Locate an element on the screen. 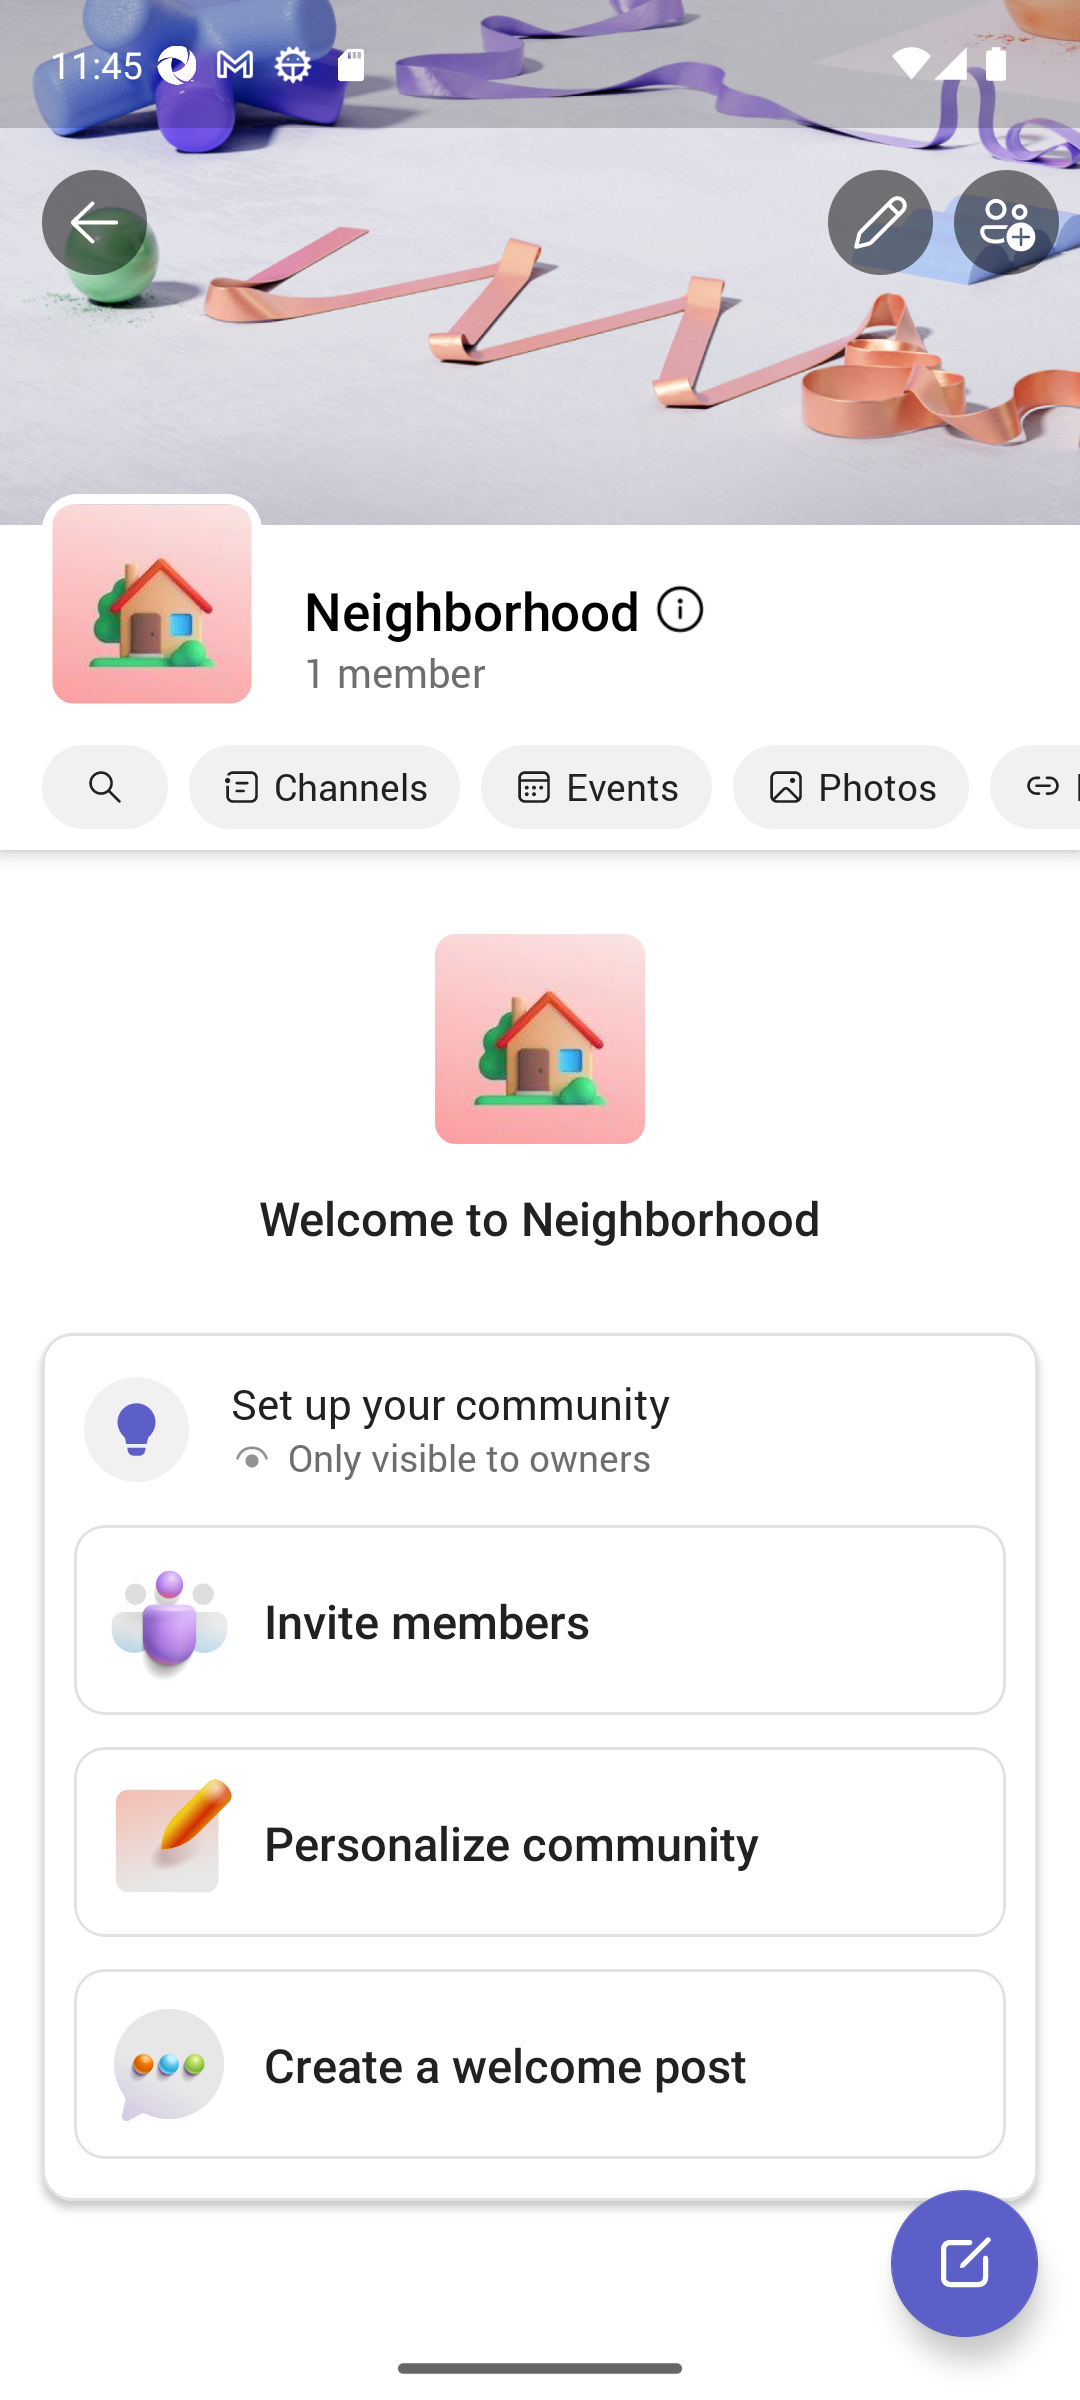 This screenshot has width=1080, height=2400. Invite members is located at coordinates (540, 1620).